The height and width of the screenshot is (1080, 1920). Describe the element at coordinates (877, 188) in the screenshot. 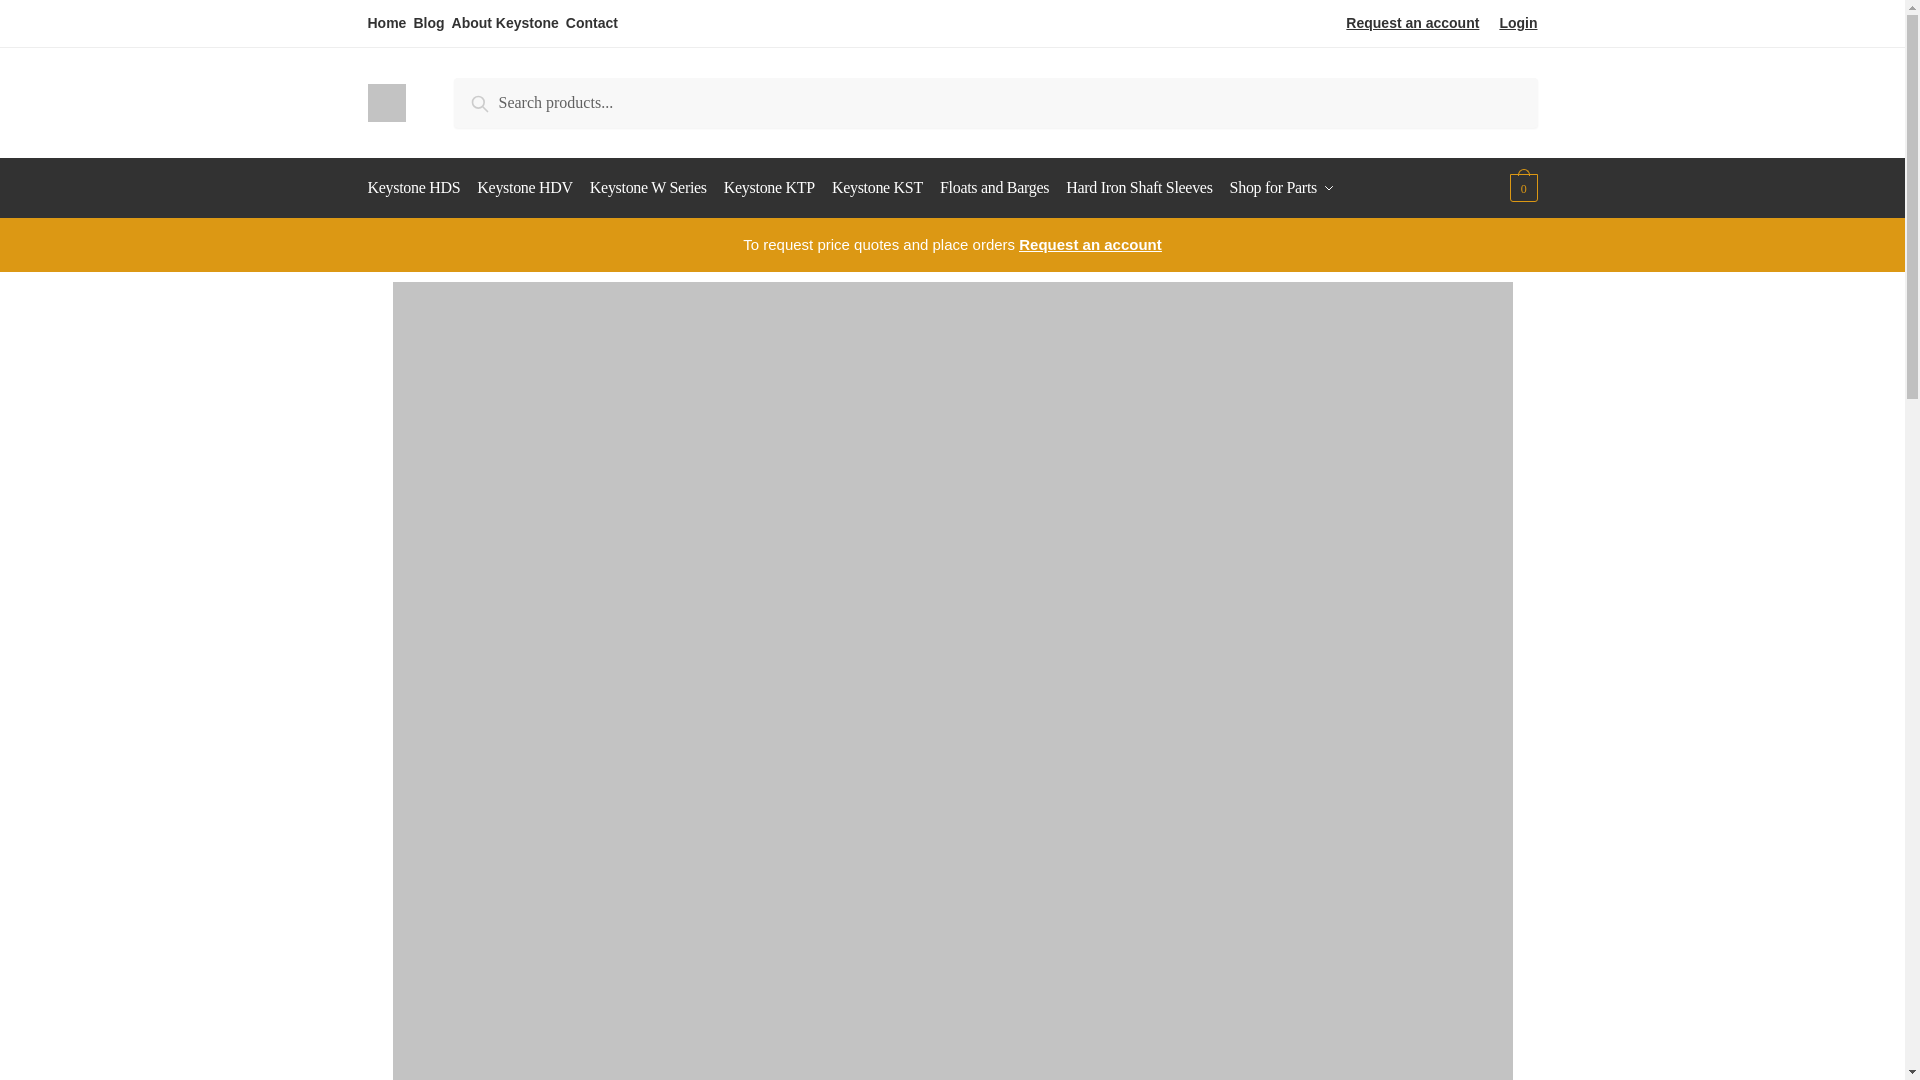

I see `Keystone KST` at that location.